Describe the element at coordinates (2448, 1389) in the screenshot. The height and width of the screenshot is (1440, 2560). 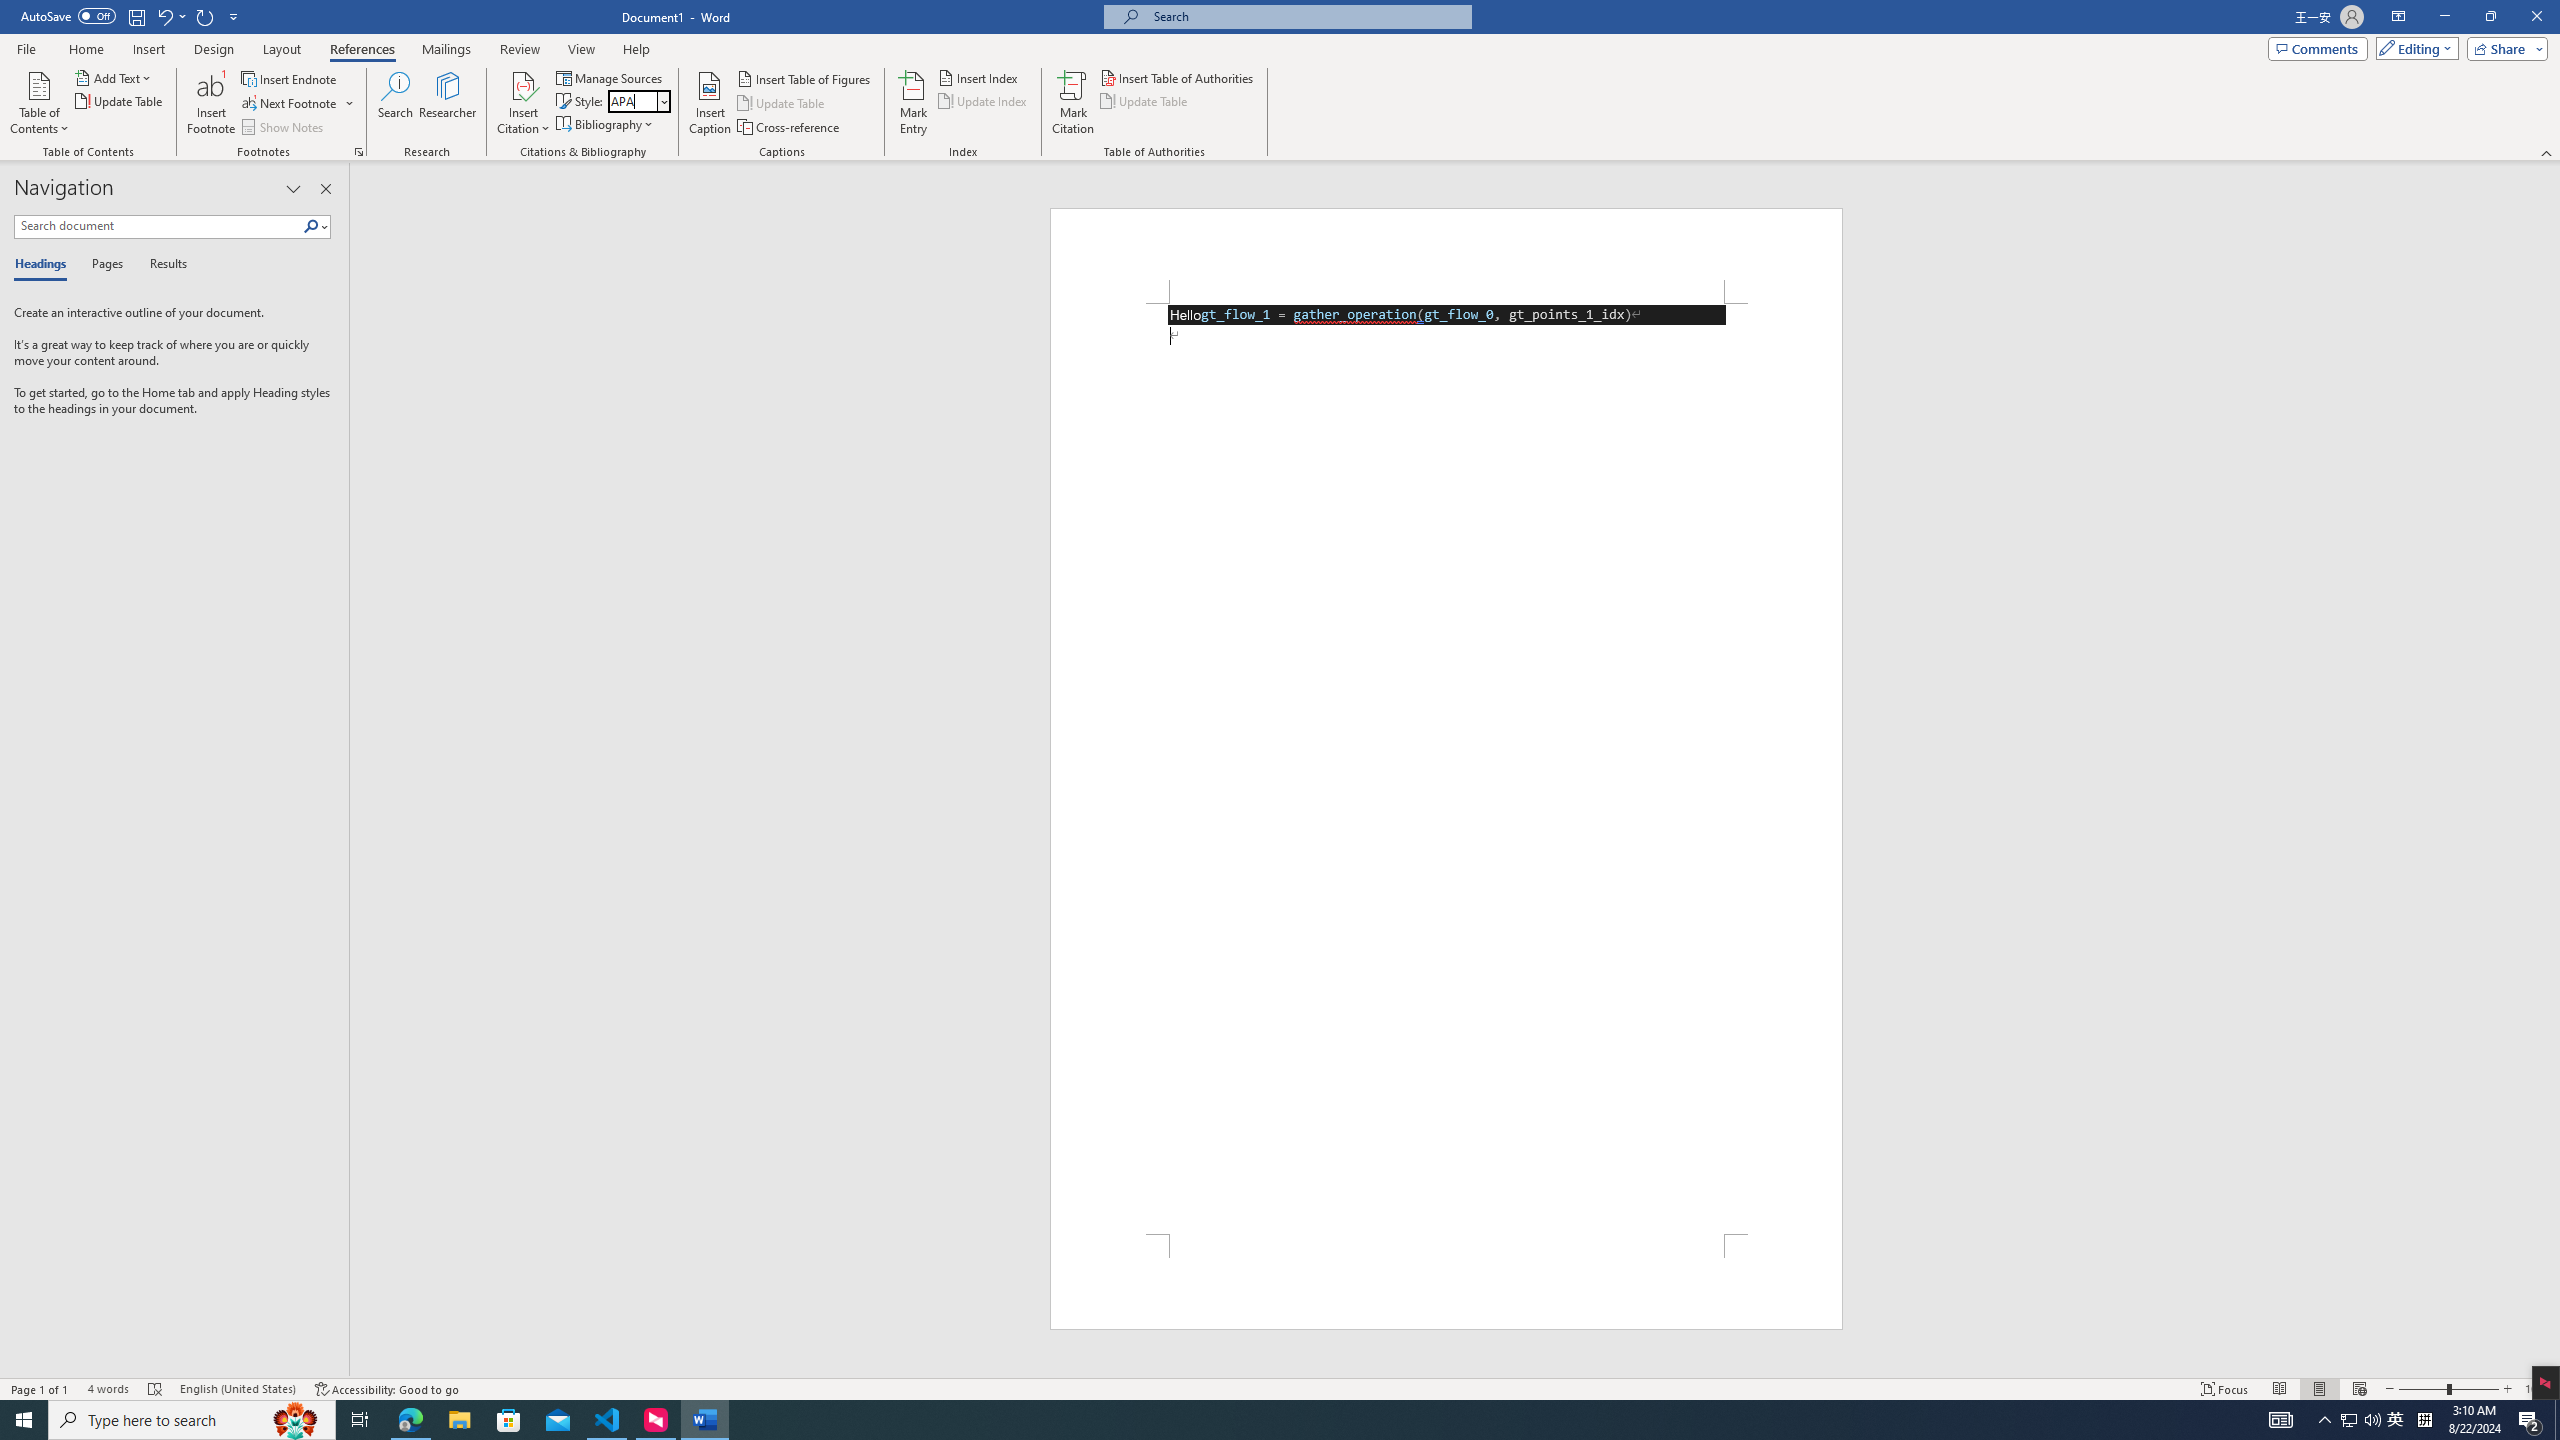
I see `Zoom` at that location.